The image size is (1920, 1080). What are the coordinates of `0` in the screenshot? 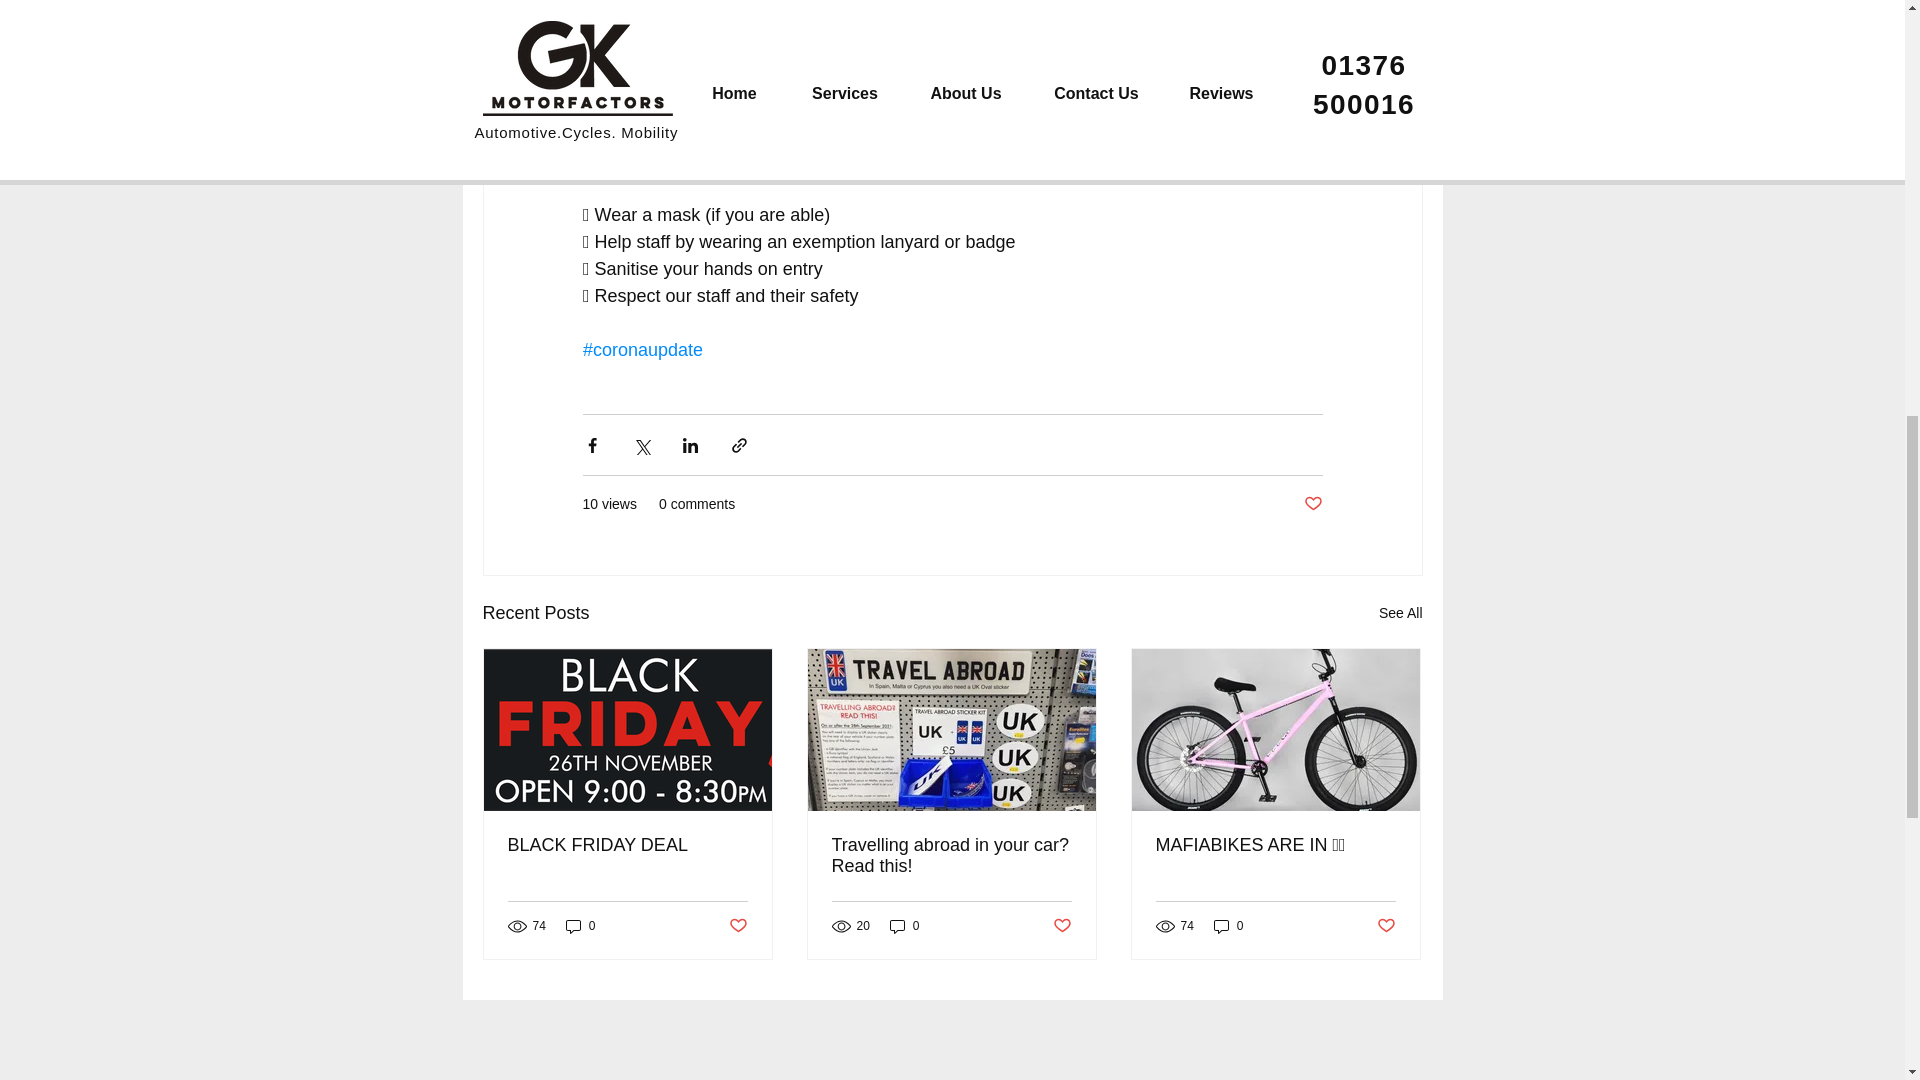 It's located at (1228, 926).